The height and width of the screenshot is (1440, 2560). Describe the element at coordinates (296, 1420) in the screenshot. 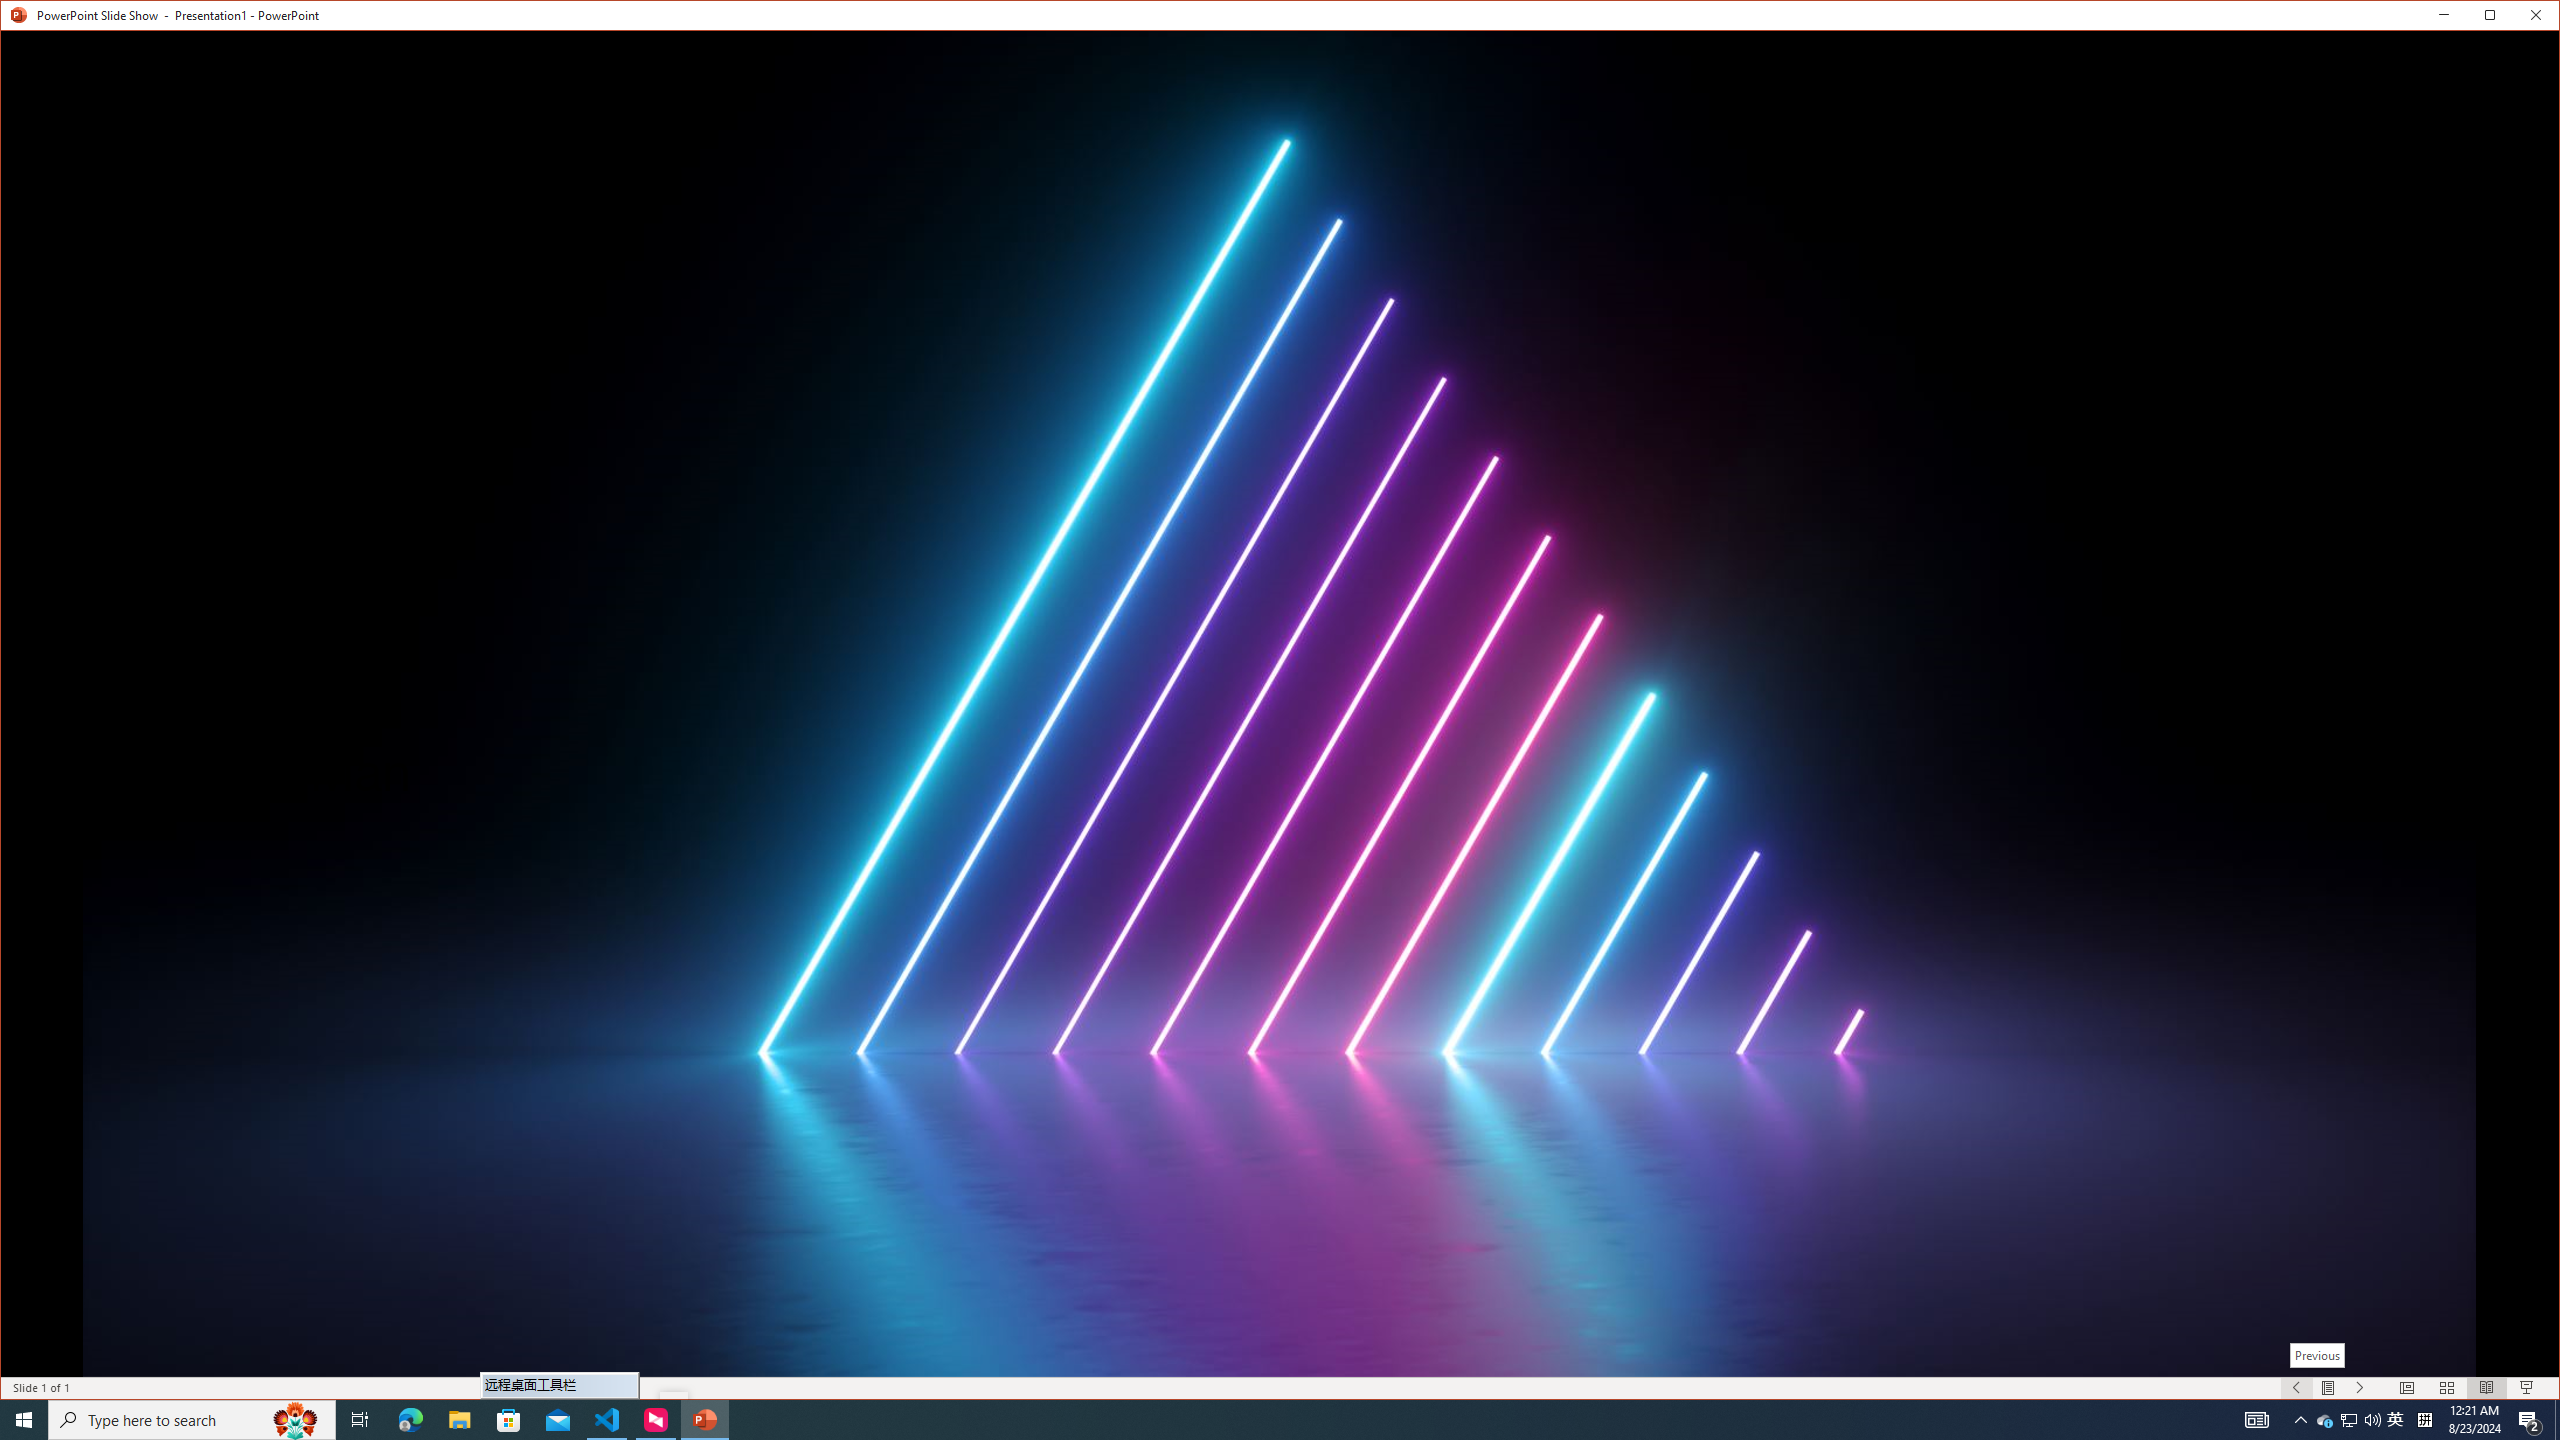

I see `Microsoft Store` at that location.